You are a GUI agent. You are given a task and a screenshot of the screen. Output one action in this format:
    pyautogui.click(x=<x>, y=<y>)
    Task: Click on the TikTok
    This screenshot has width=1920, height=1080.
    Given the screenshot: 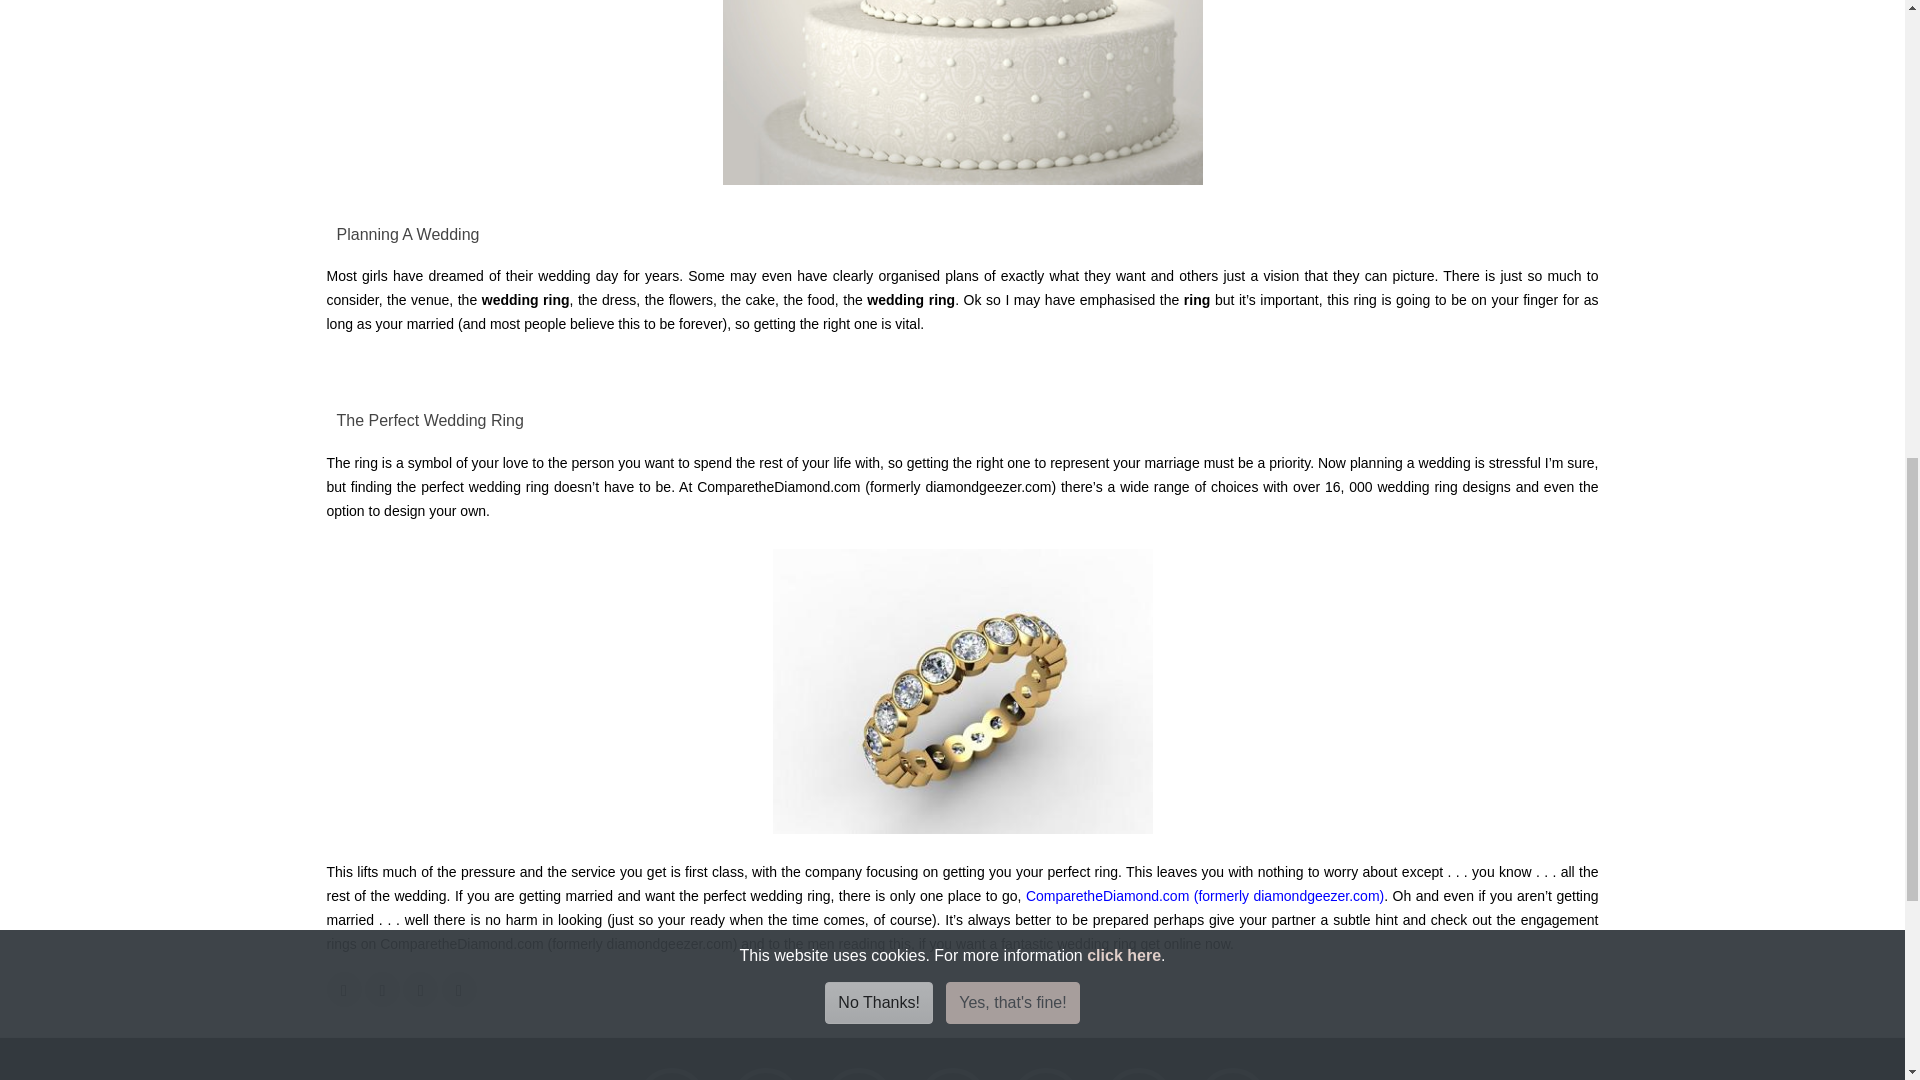 What is the action you would take?
    pyautogui.click(x=858, y=1076)
    